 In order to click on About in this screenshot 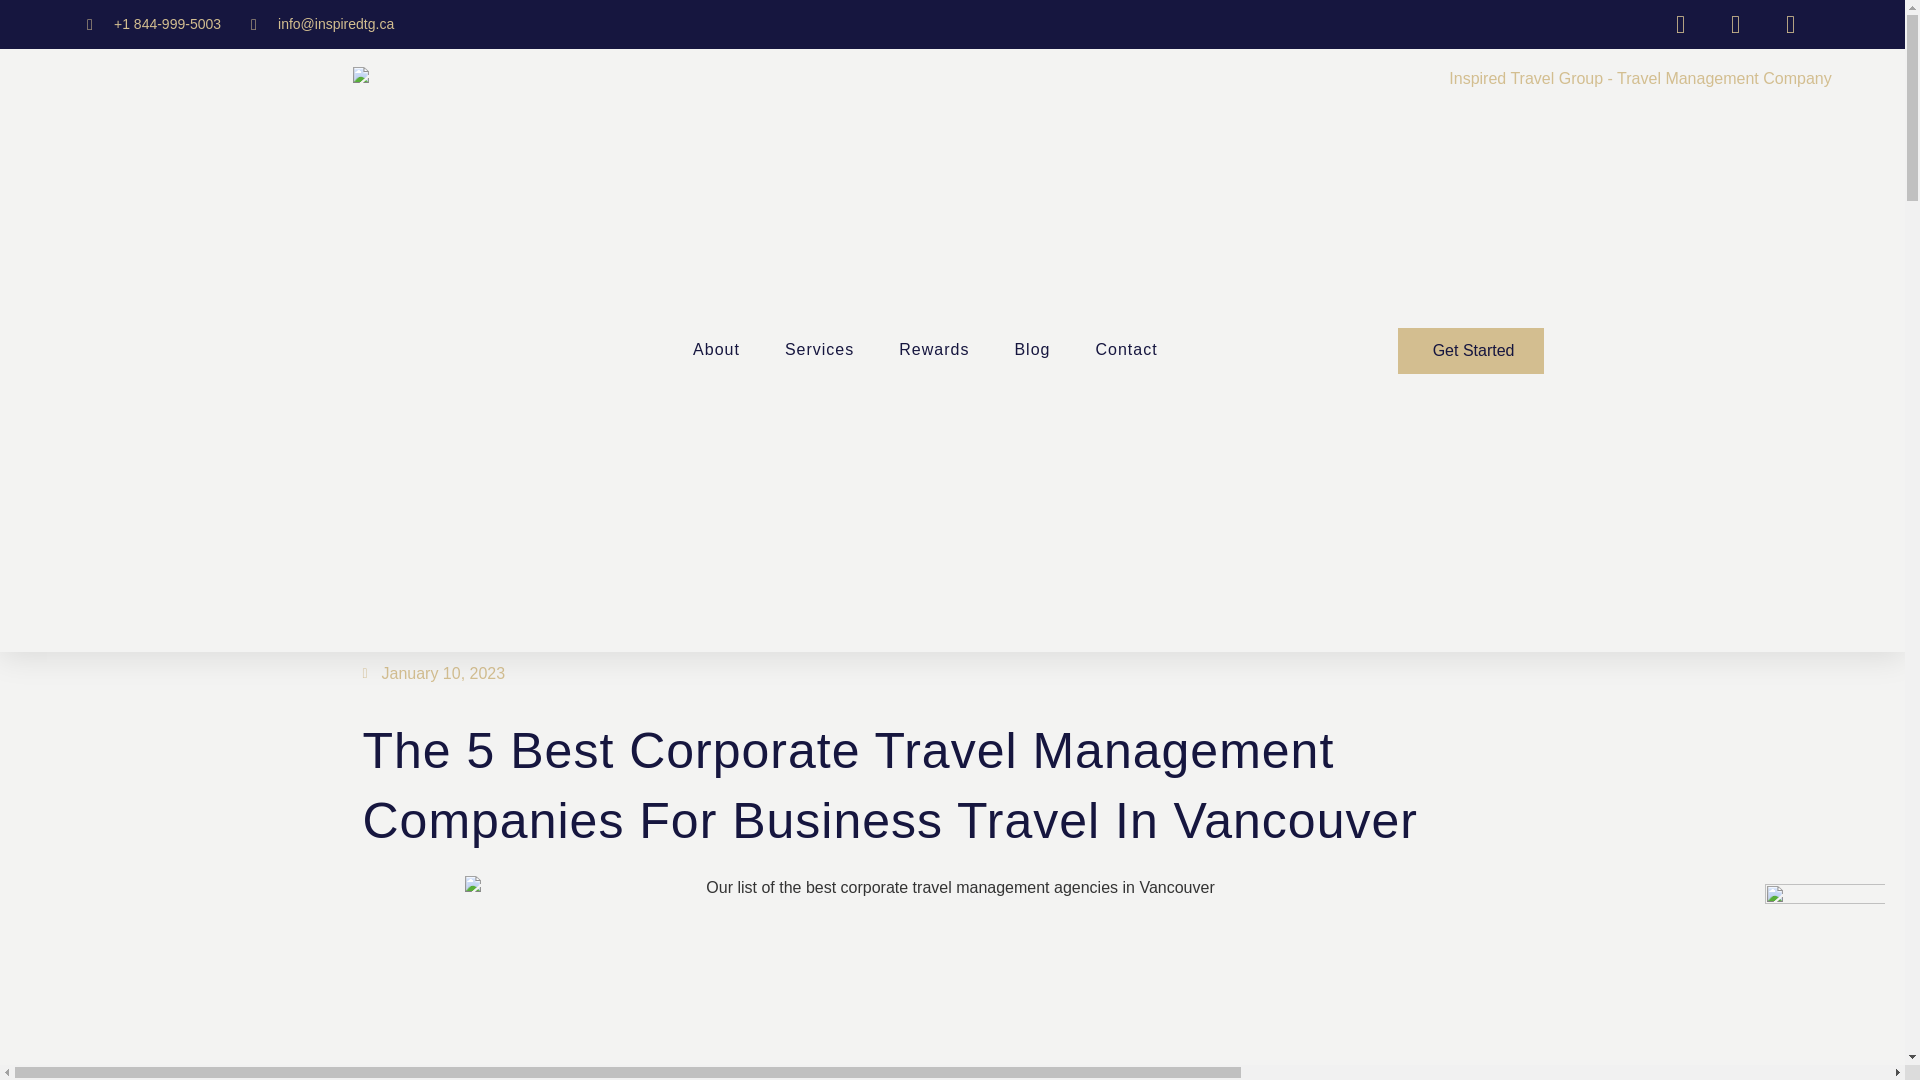, I will do `click(716, 350)`.